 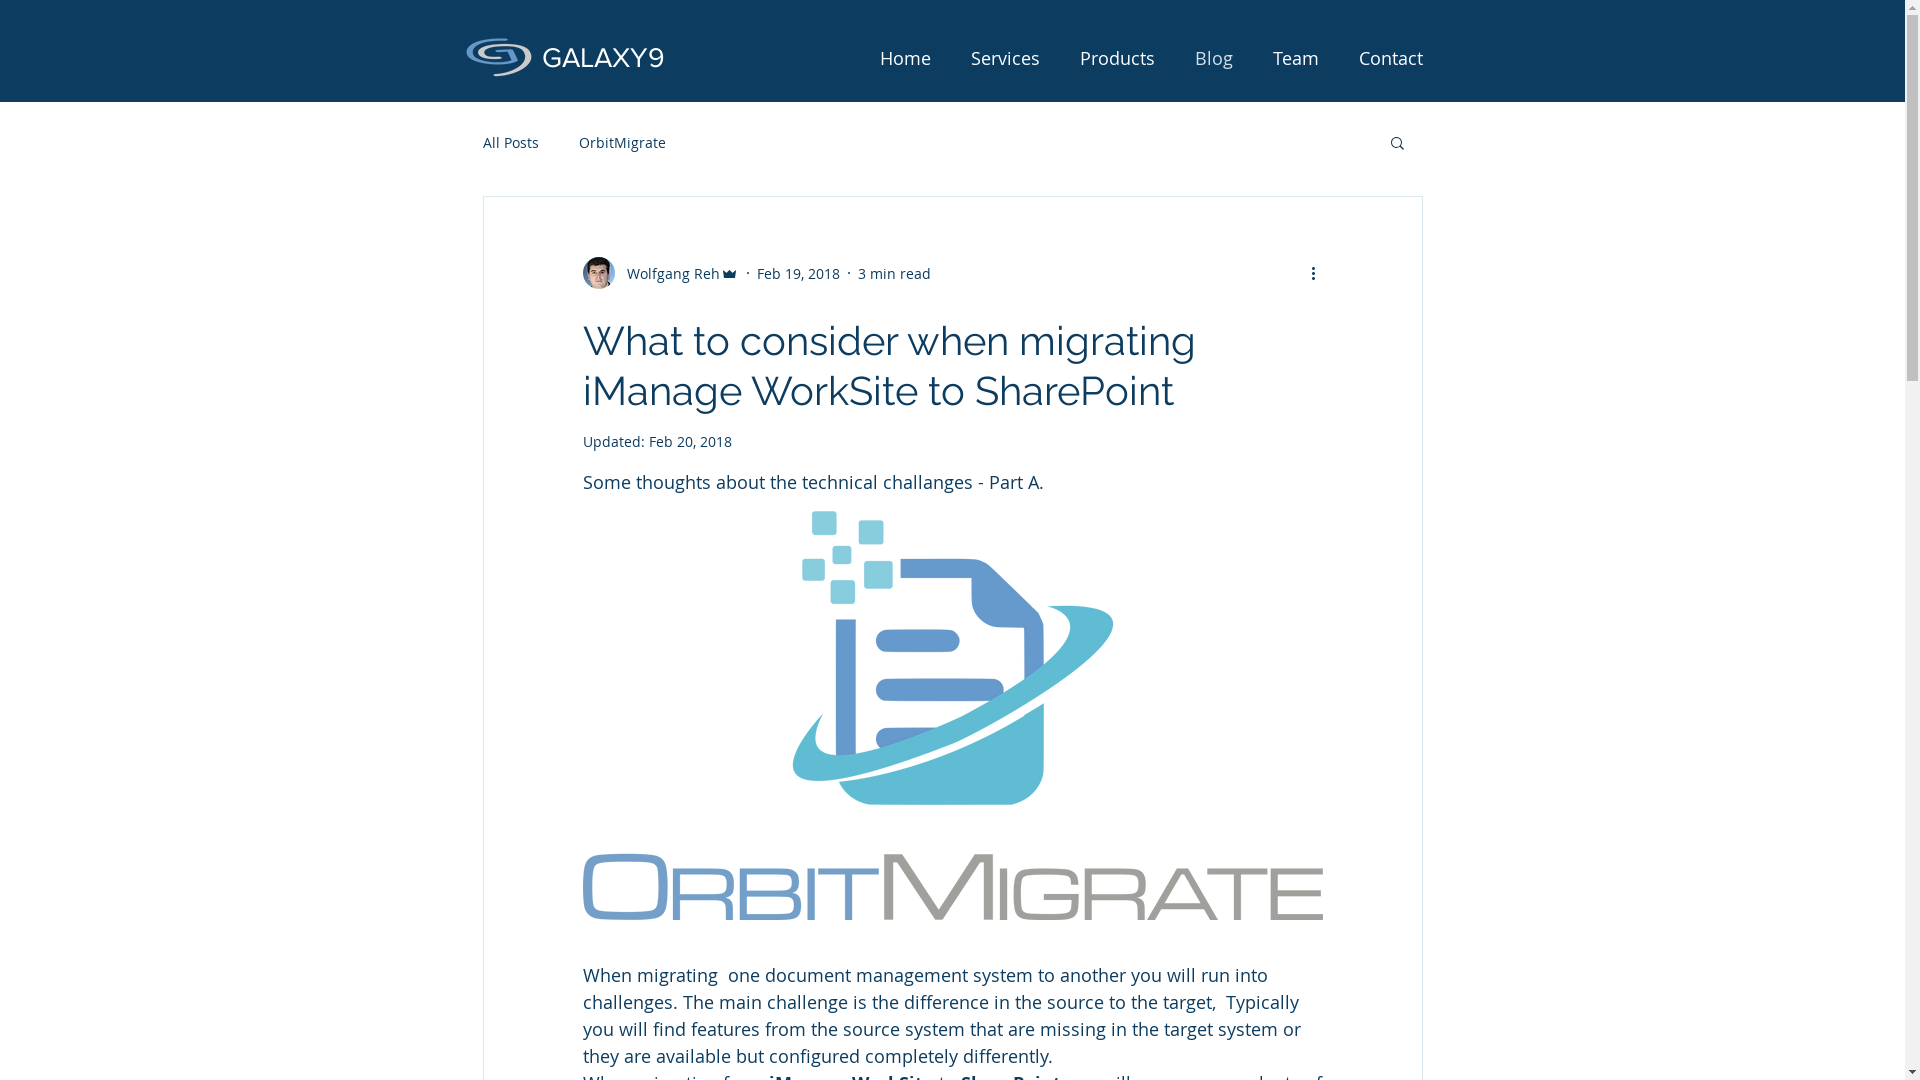 I want to click on Contact, so click(x=1390, y=58).